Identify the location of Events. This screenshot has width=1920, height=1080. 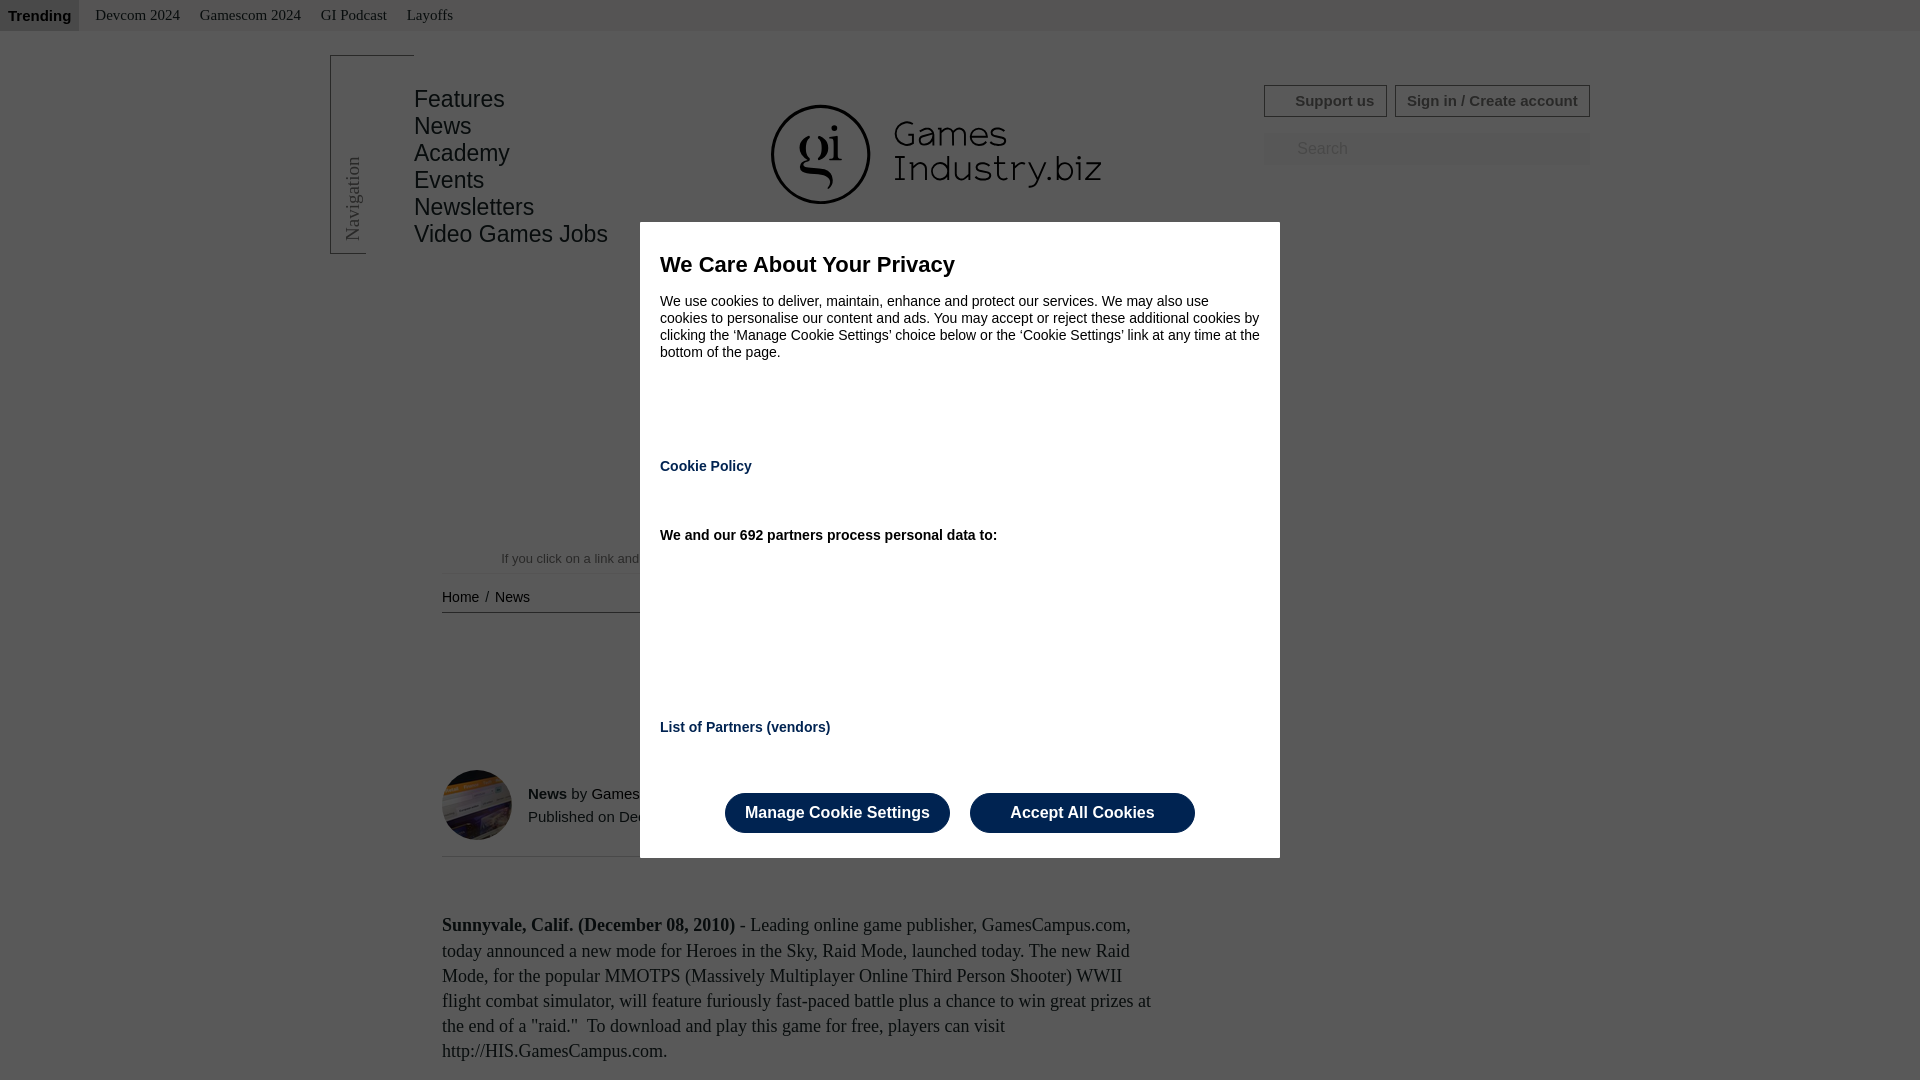
(448, 180).